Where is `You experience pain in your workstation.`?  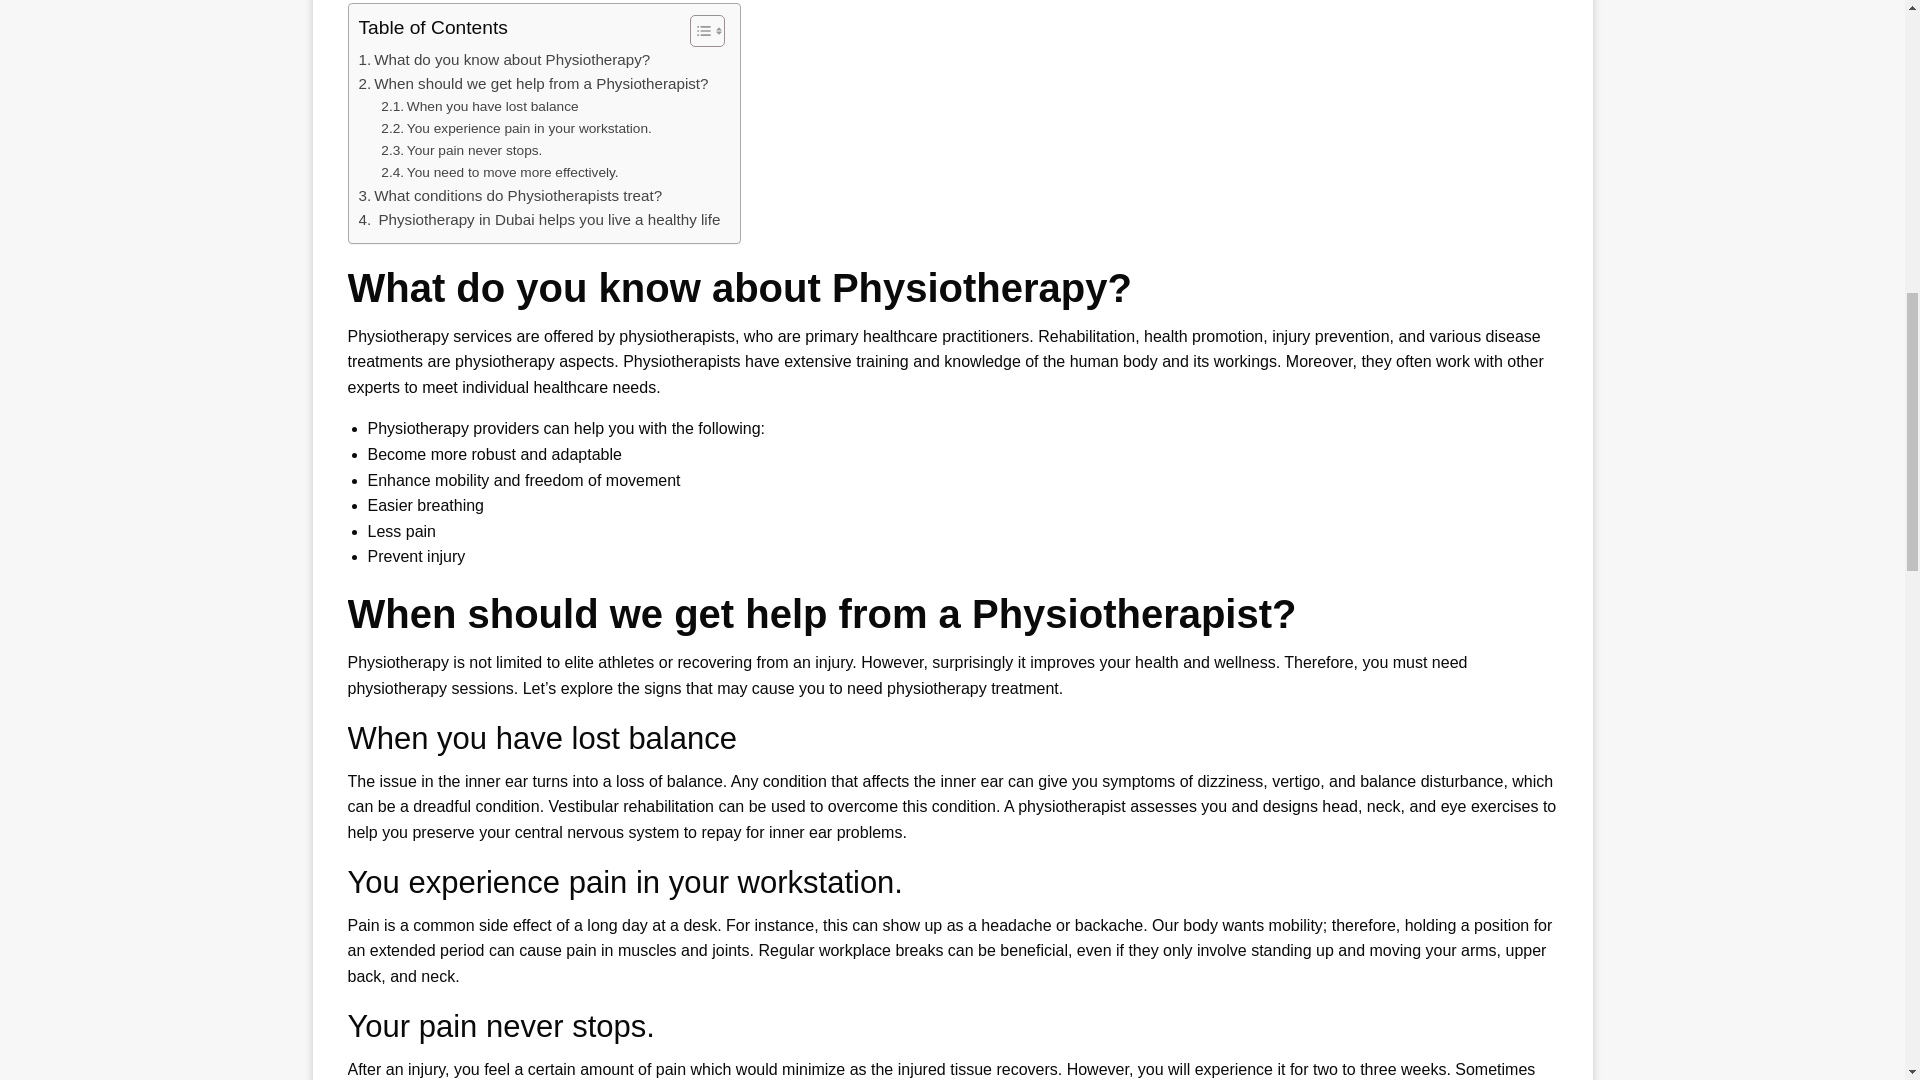
You experience pain in your workstation. is located at coordinates (516, 128).